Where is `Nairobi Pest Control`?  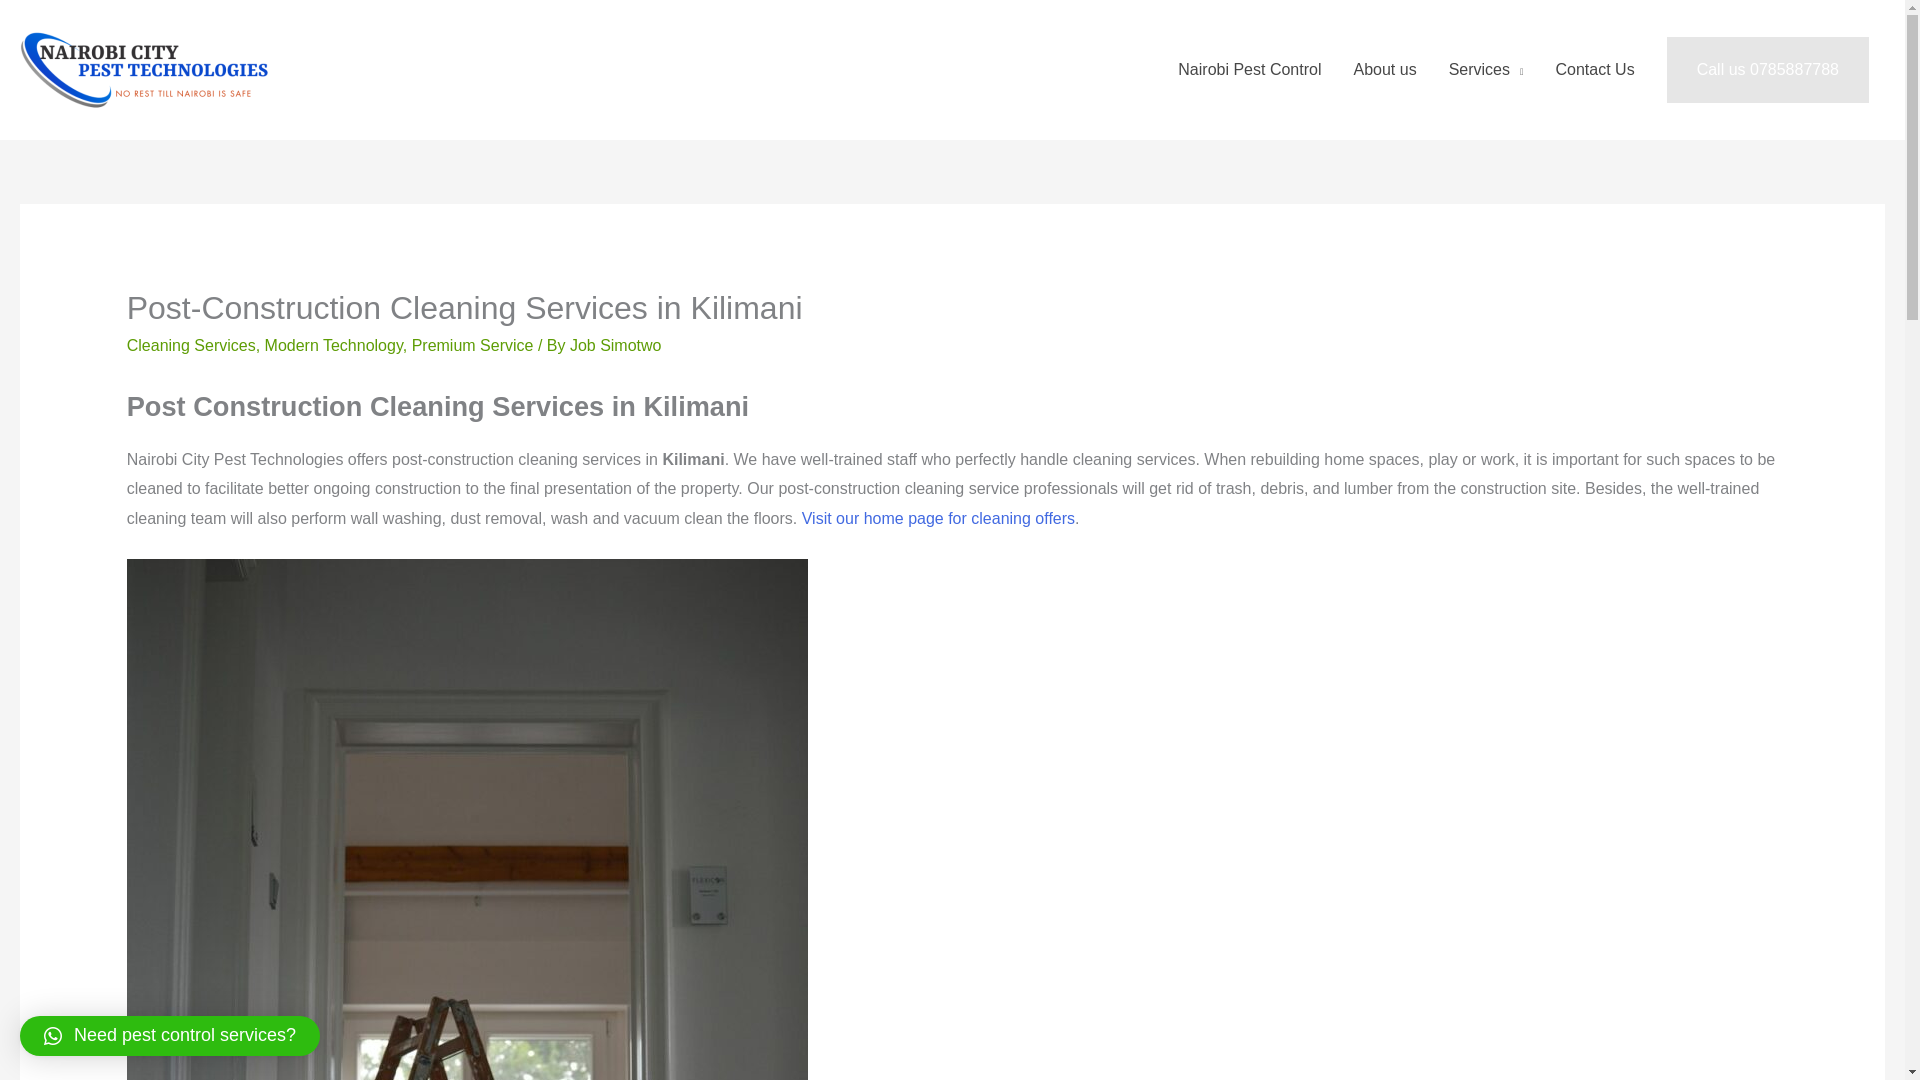
Nairobi Pest Control is located at coordinates (1248, 69).